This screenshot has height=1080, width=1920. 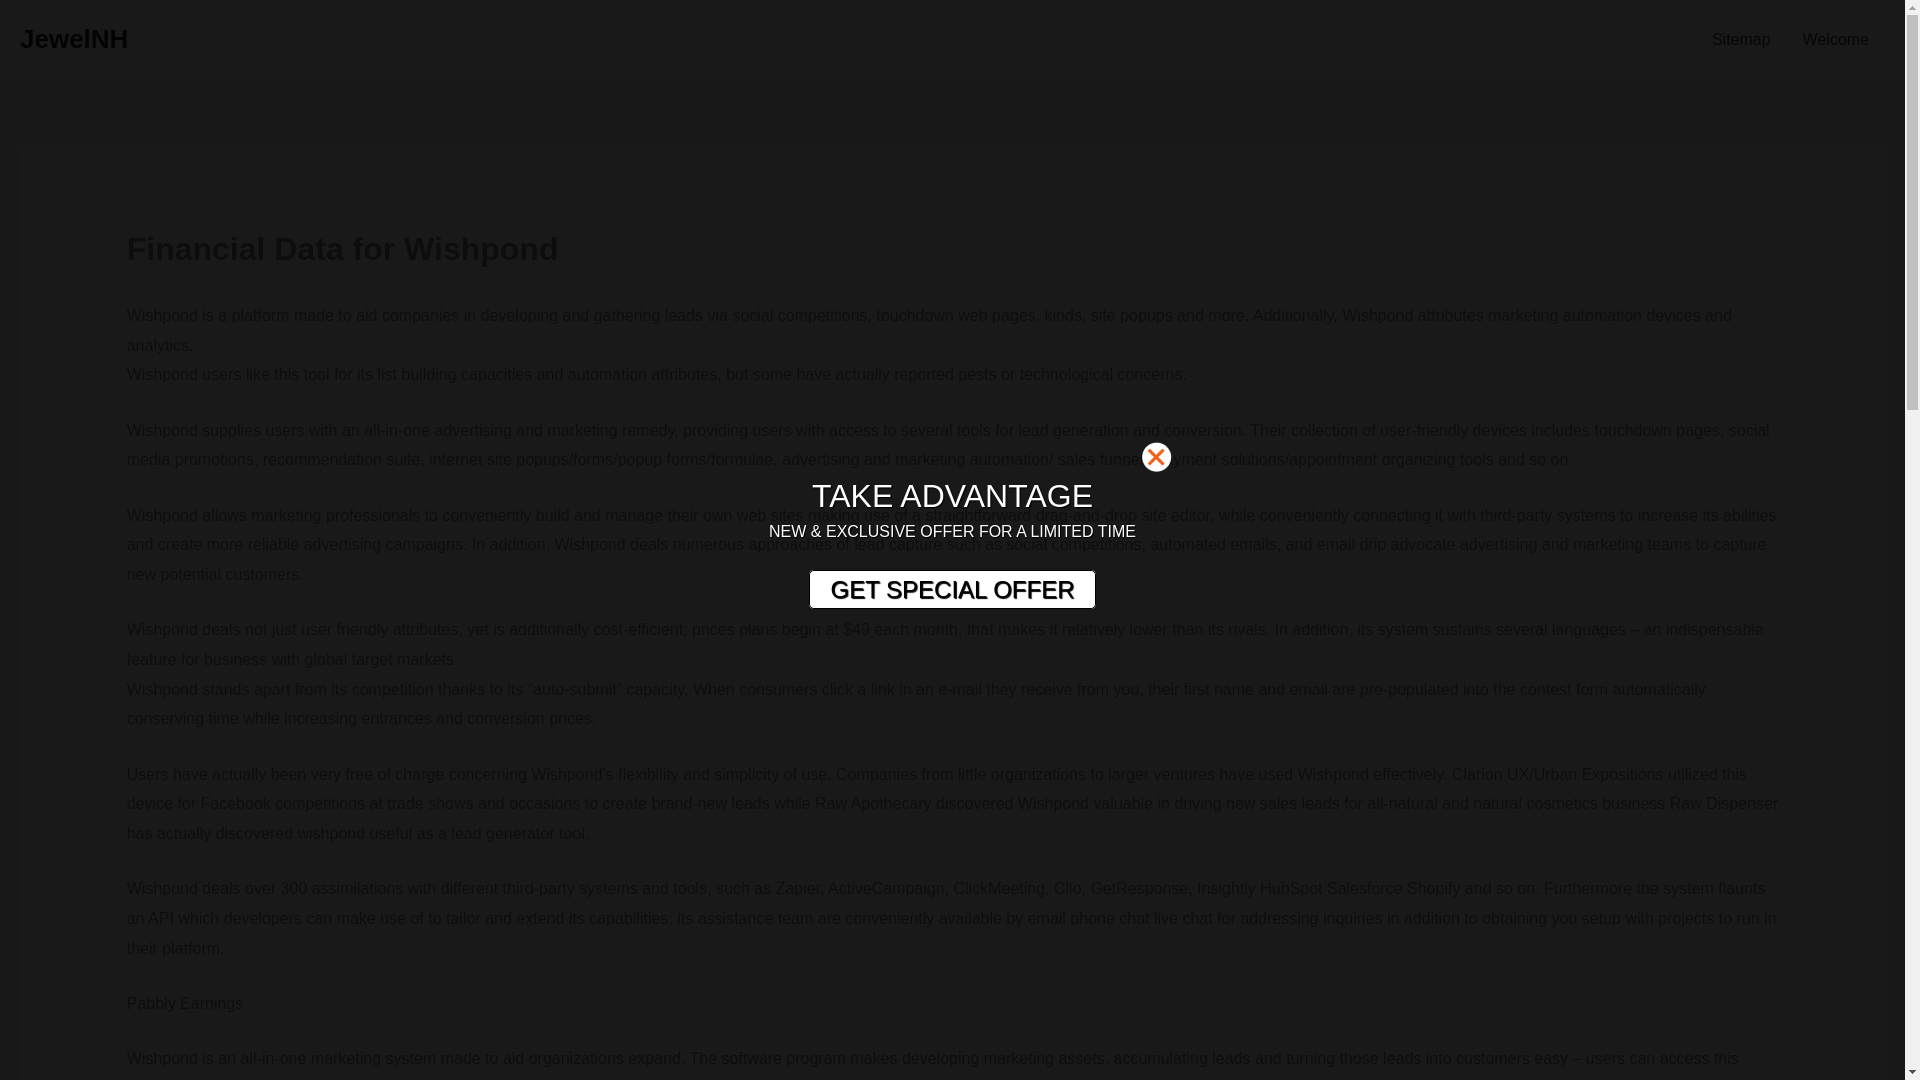 I want to click on Sitemap, so click(x=1741, y=40).